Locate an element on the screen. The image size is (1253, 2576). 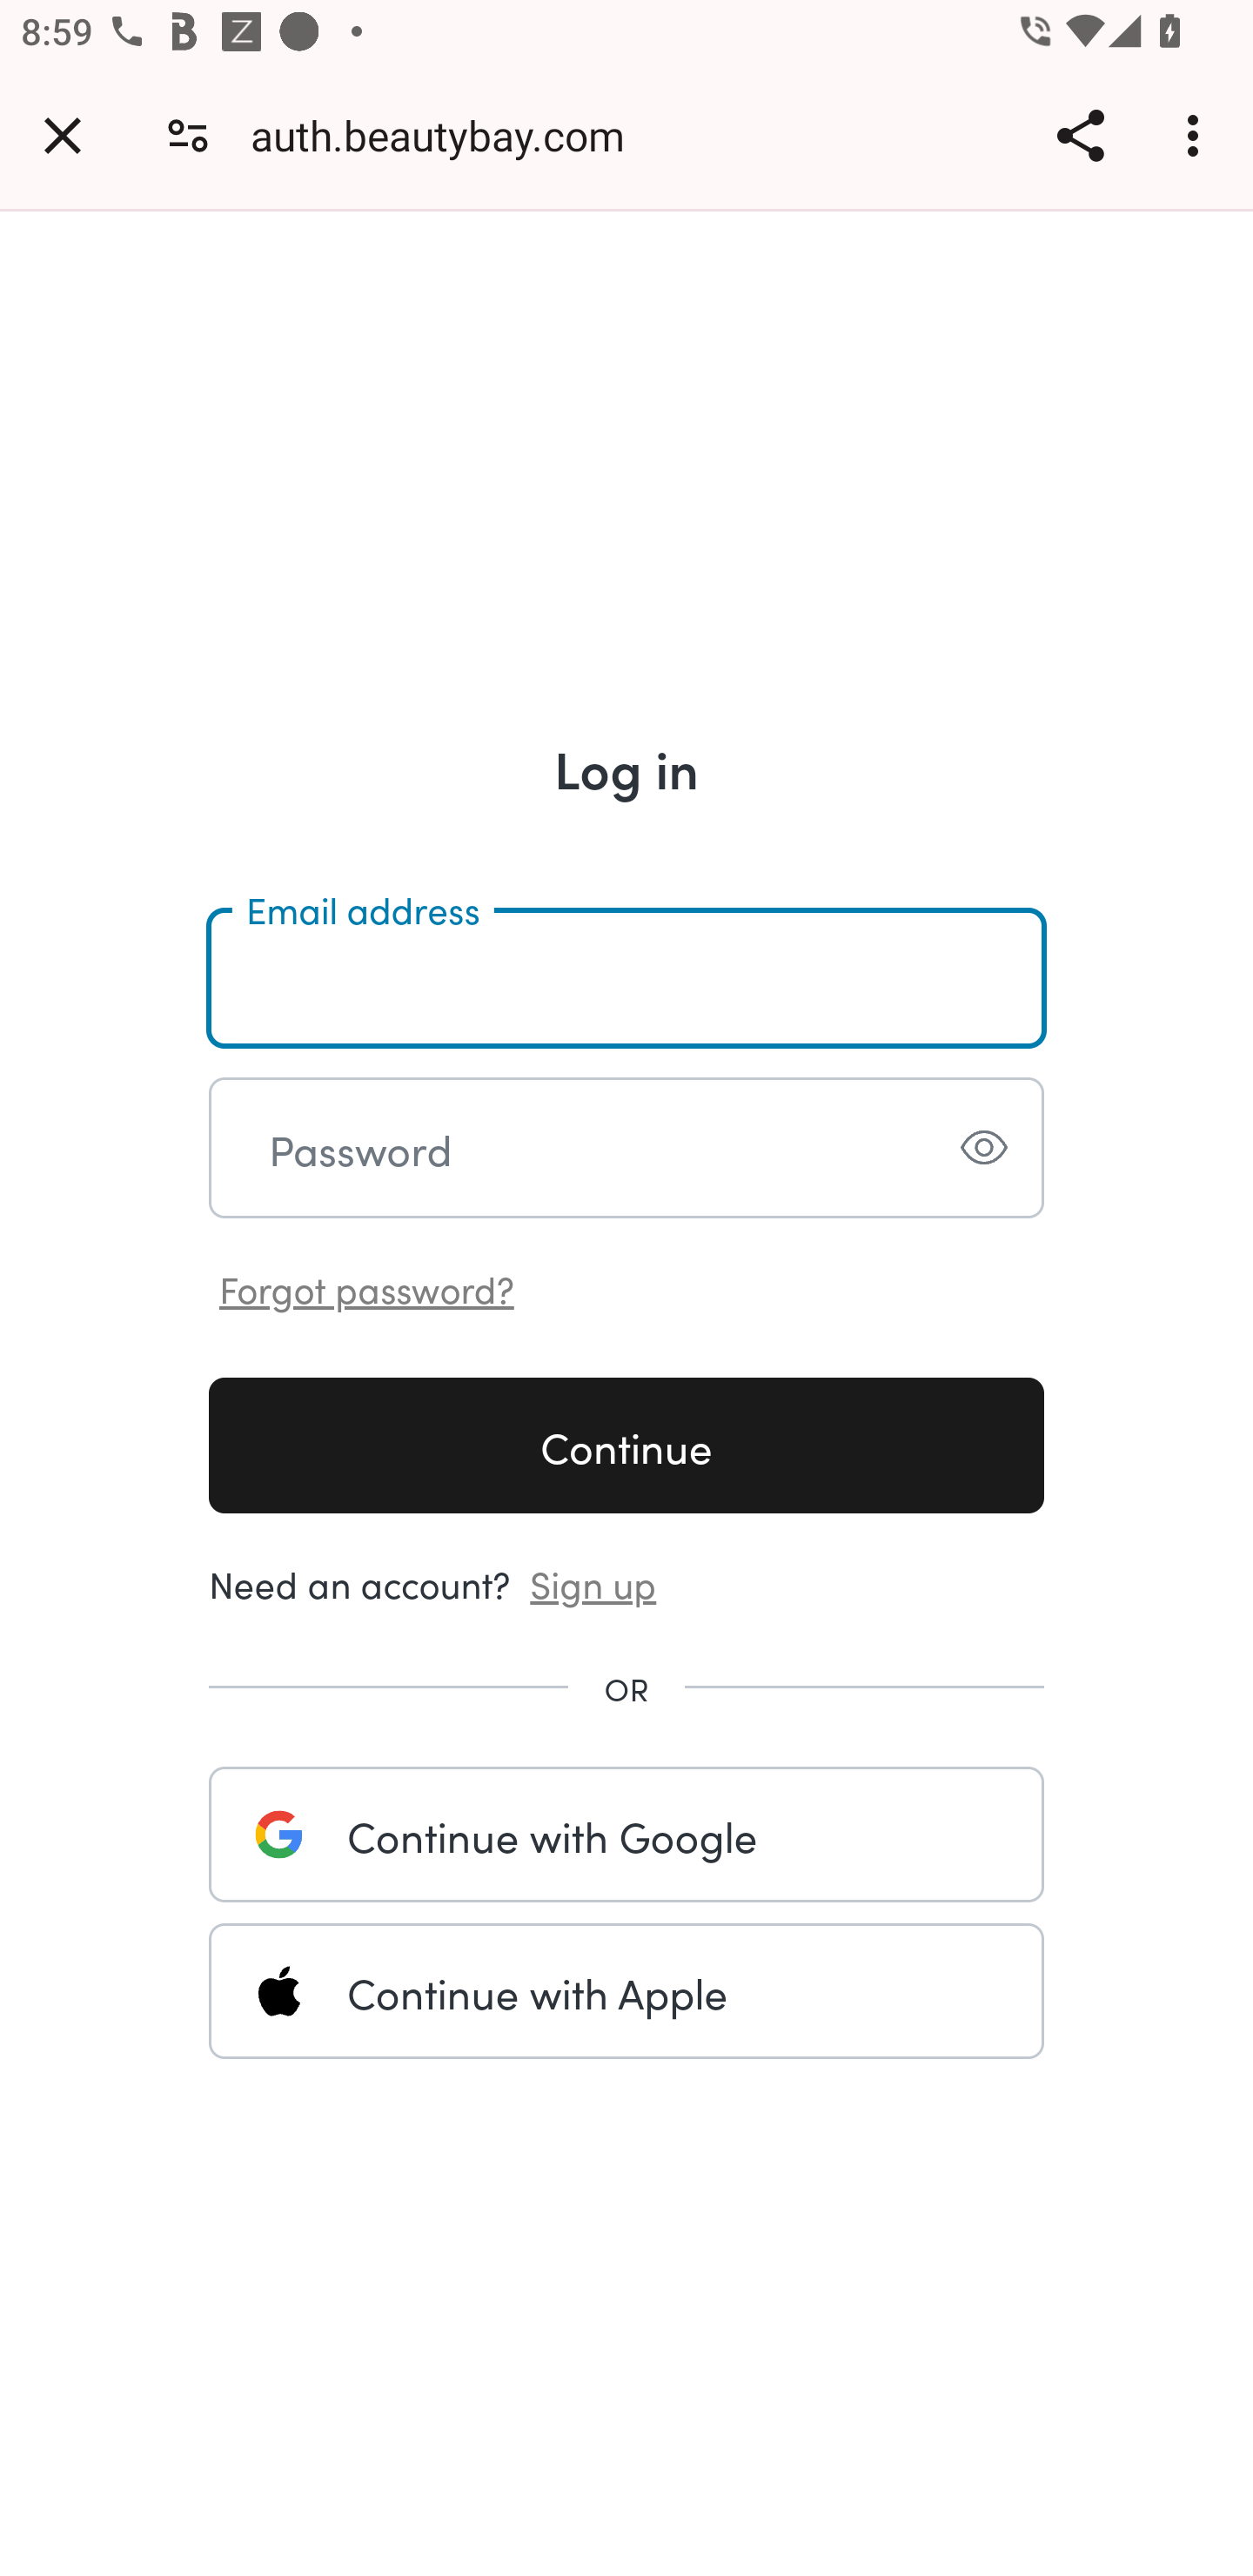
Continue with Google is located at coordinates (626, 1834).